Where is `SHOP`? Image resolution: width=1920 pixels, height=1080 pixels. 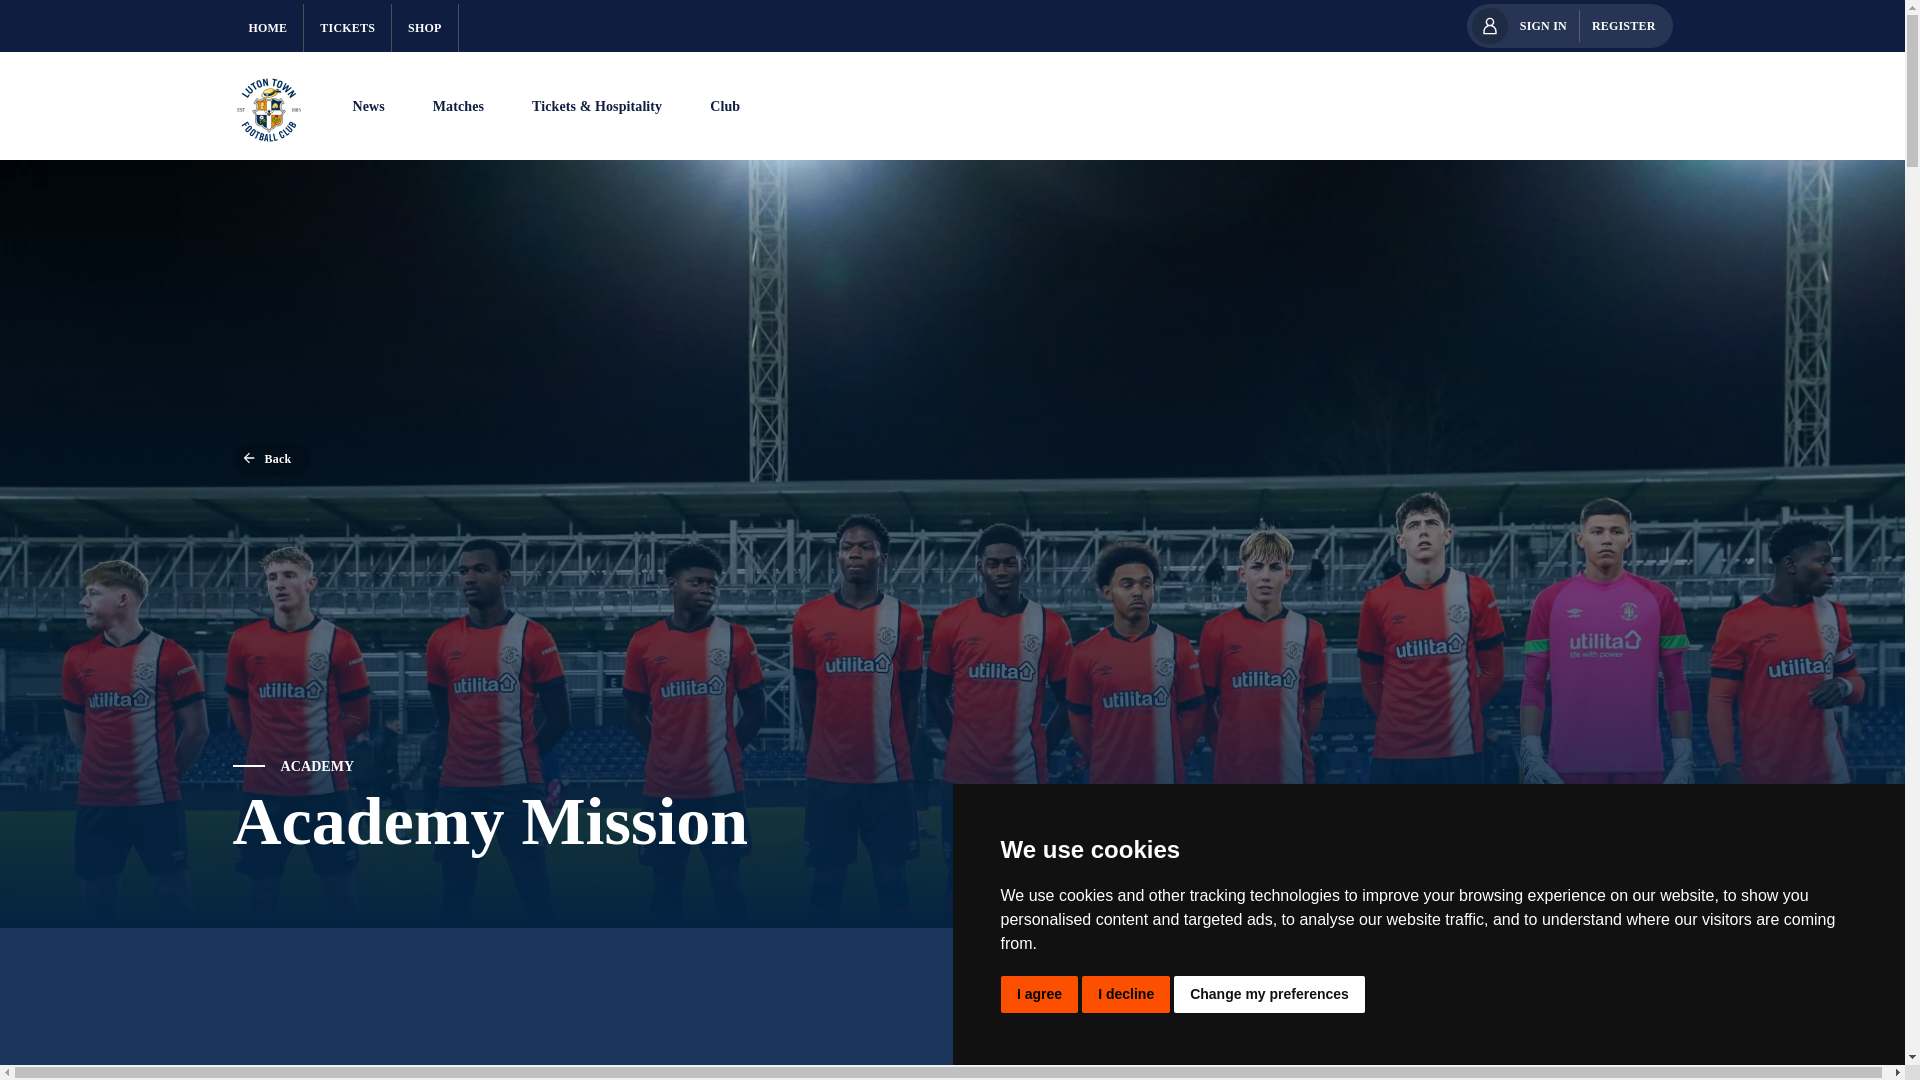 SHOP is located at coordinates (424, 28).